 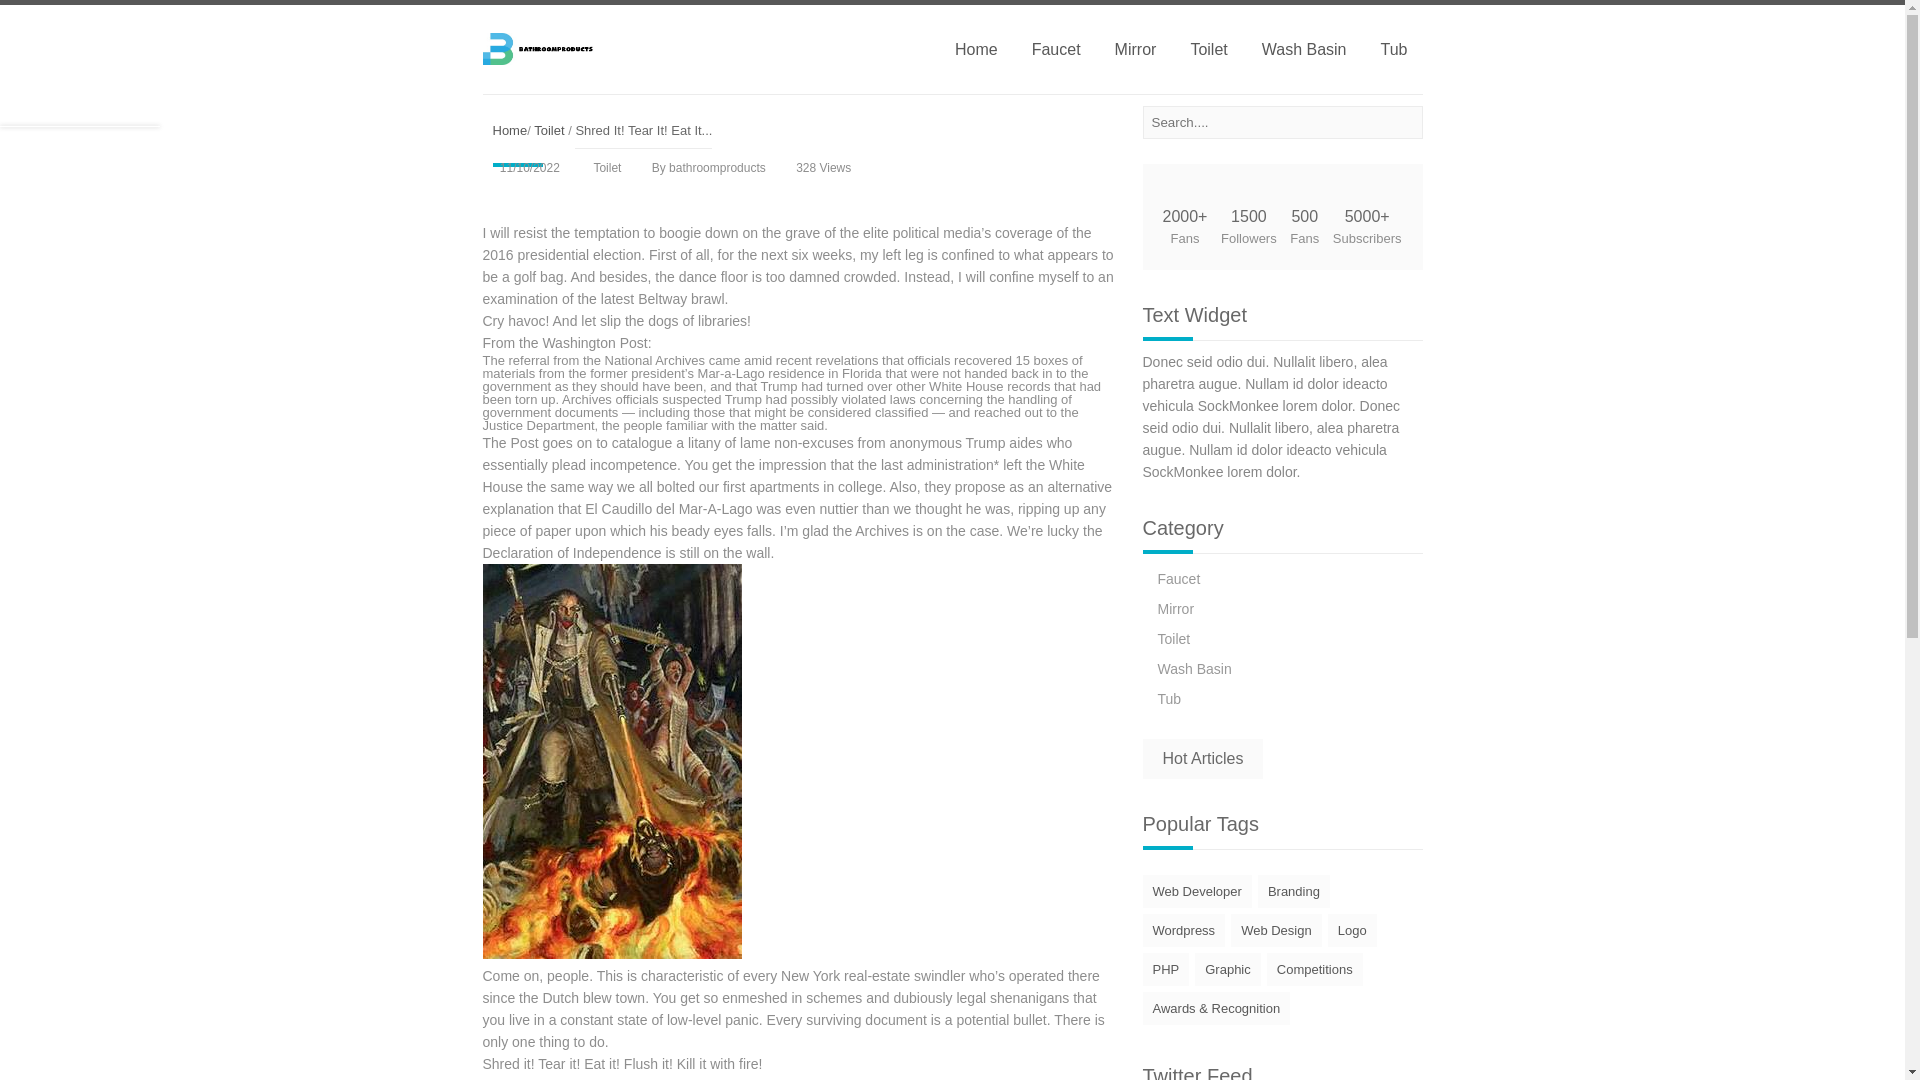 I want to click on Toilet, so click(x=1174, y=638).